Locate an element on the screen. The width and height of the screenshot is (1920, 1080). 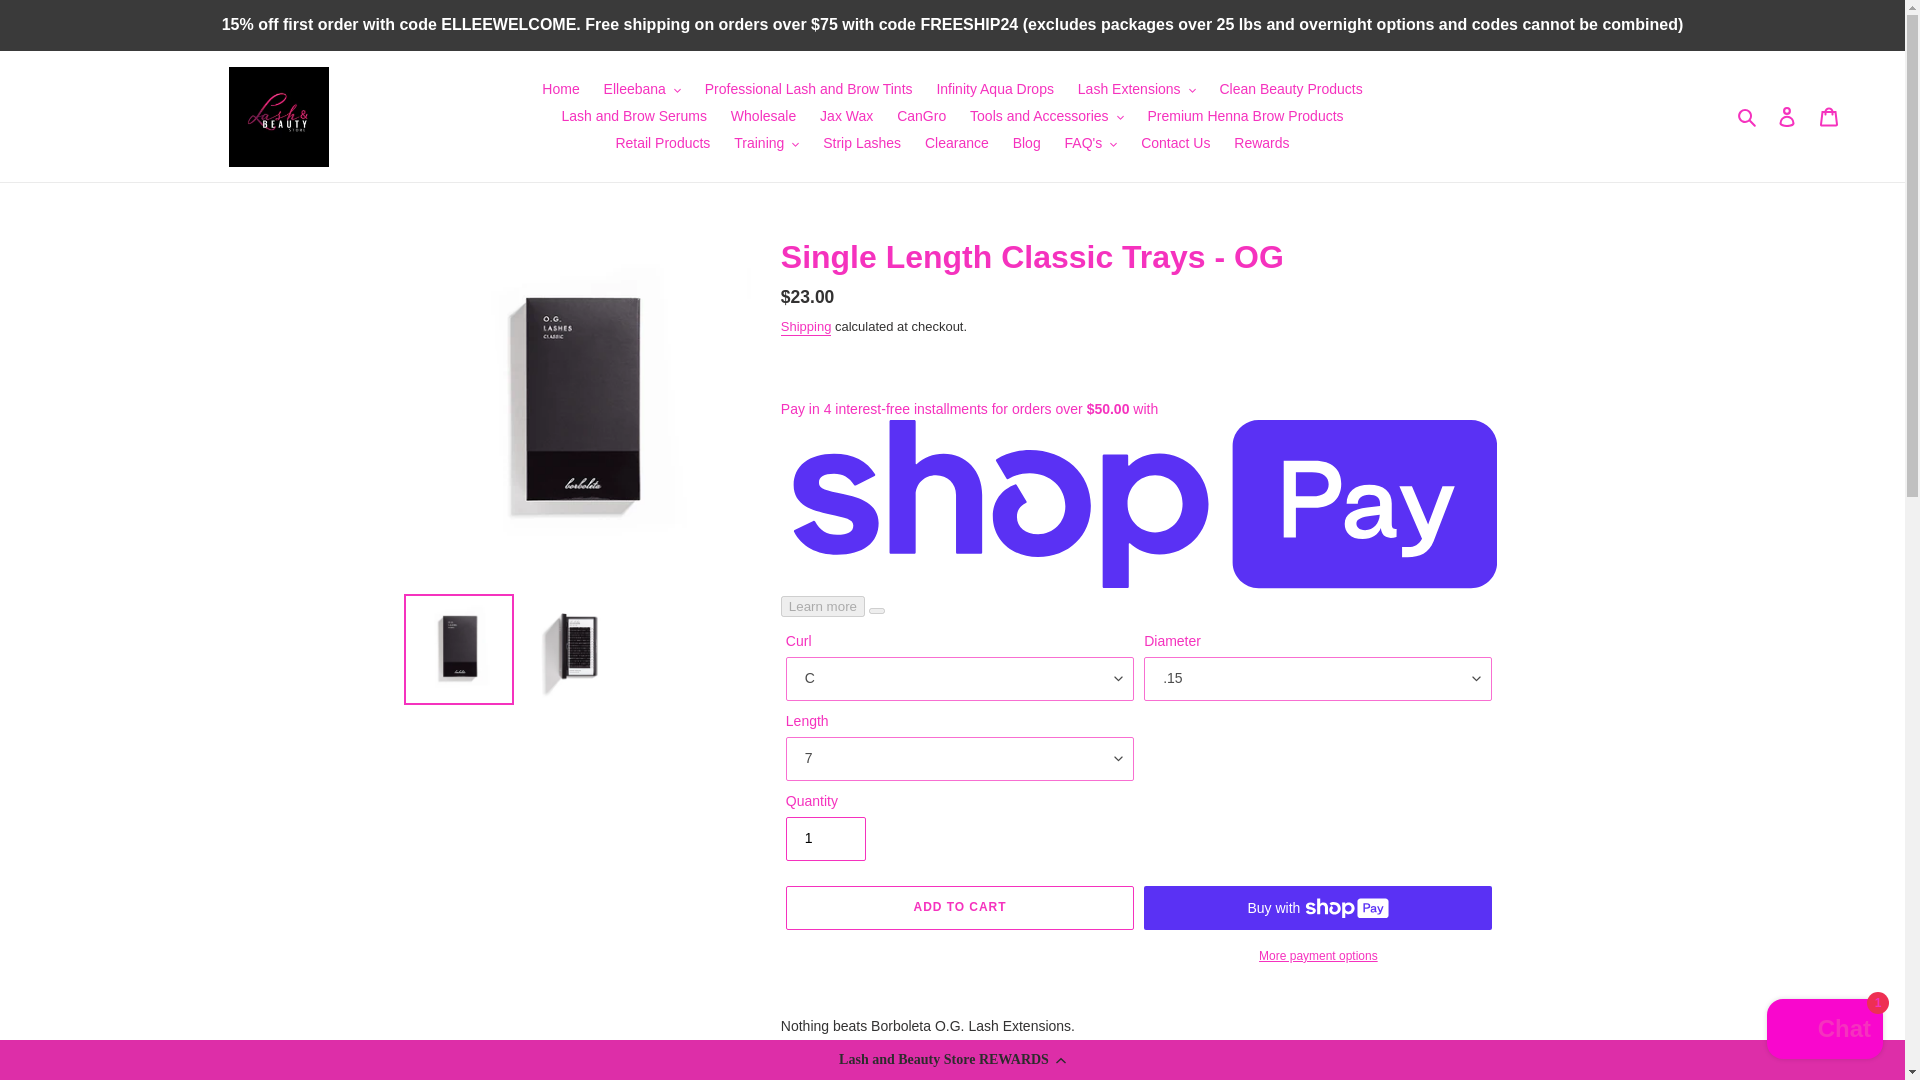
Infinity Aqua Drops is located at coordinates (994, 88).